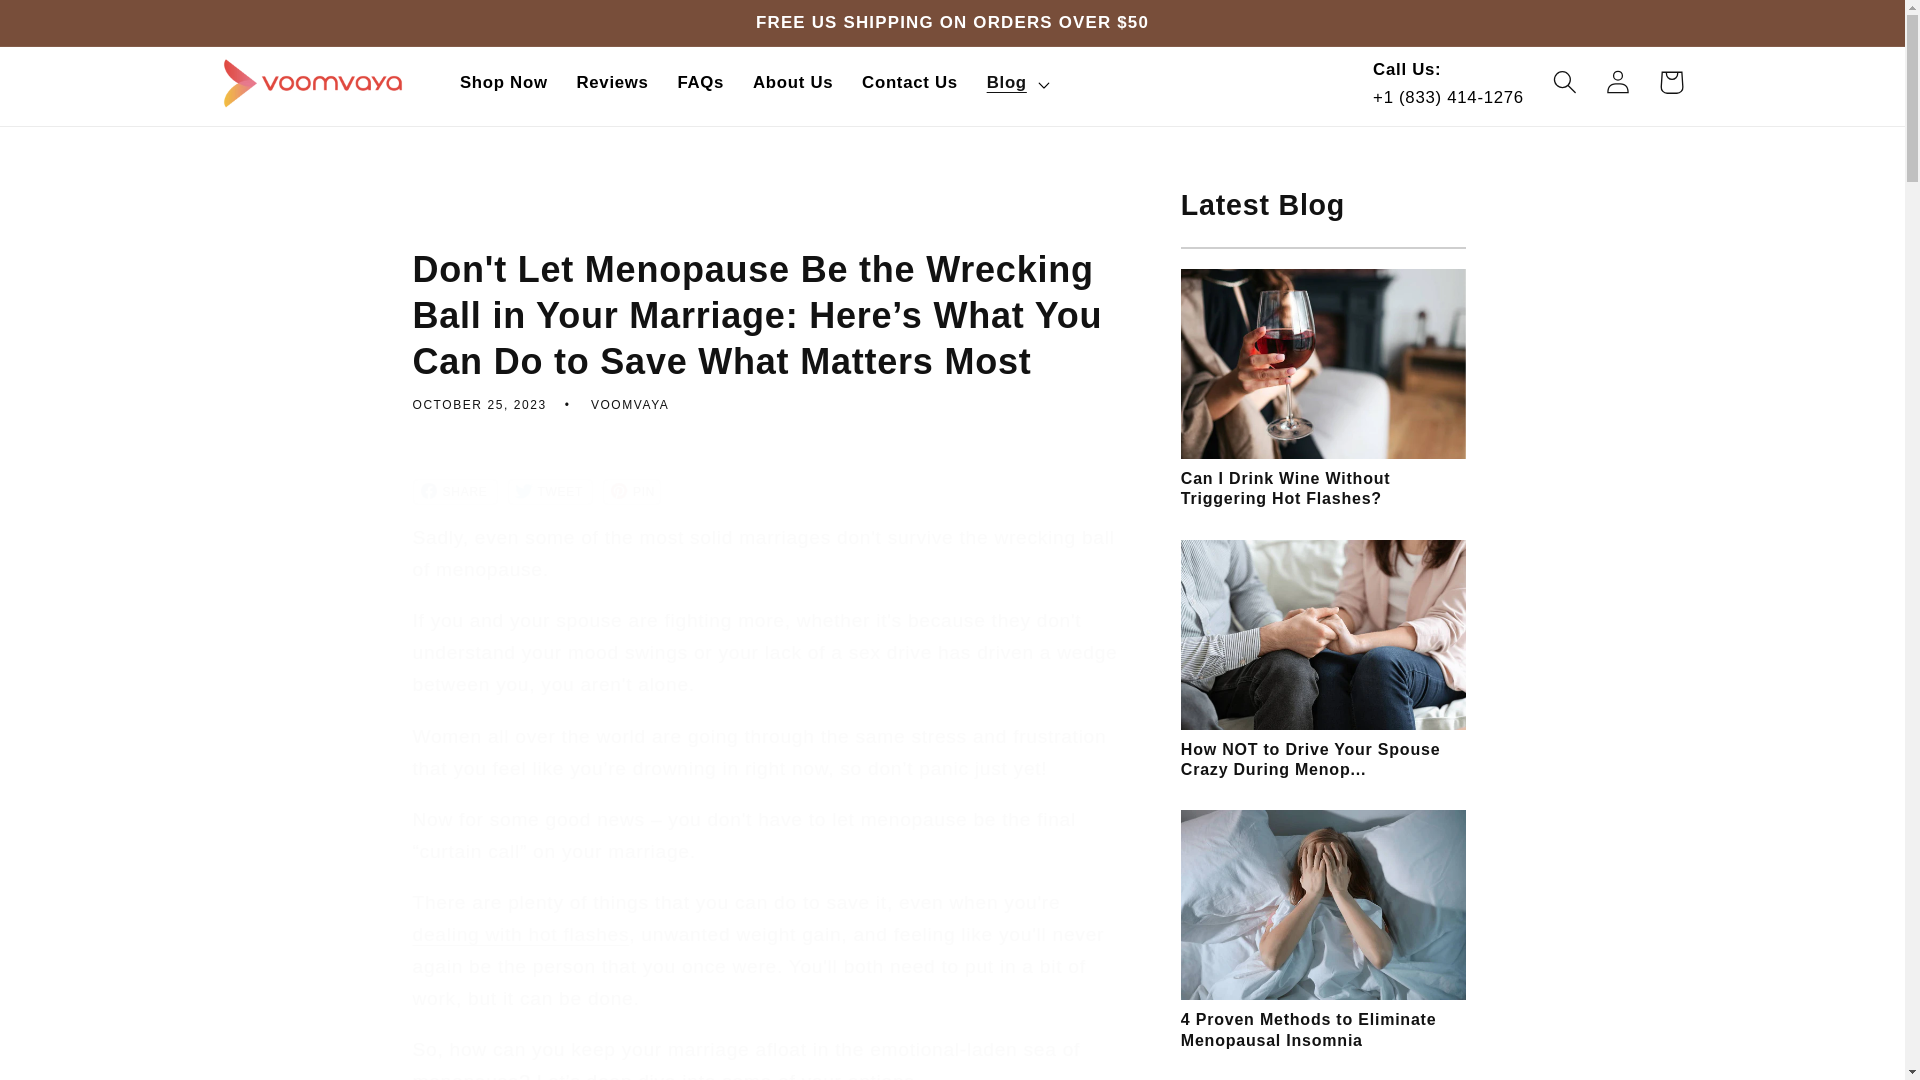 The width and height of the screenshot is (1920, 1080). I want to click on FAQs, so click(700, 84).